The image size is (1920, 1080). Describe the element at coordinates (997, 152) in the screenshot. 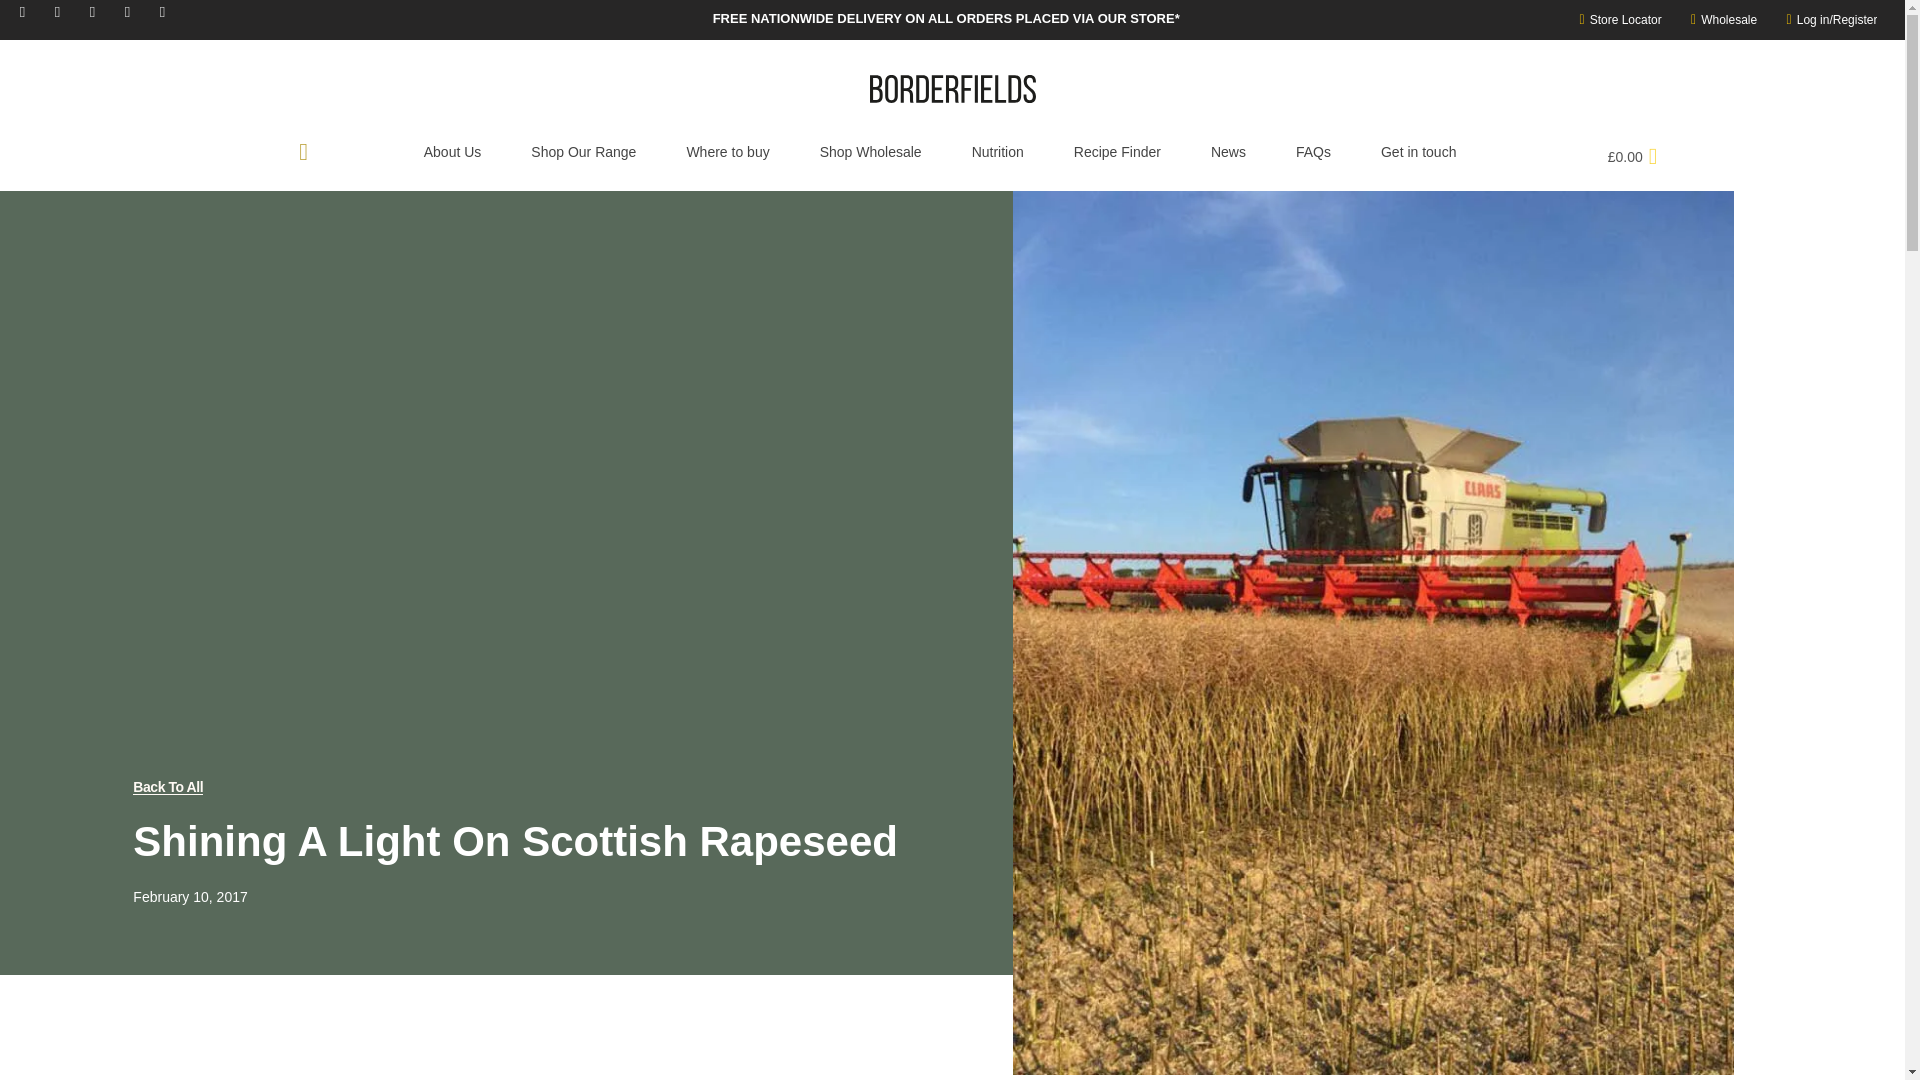

I see `Nutrition` at that location.